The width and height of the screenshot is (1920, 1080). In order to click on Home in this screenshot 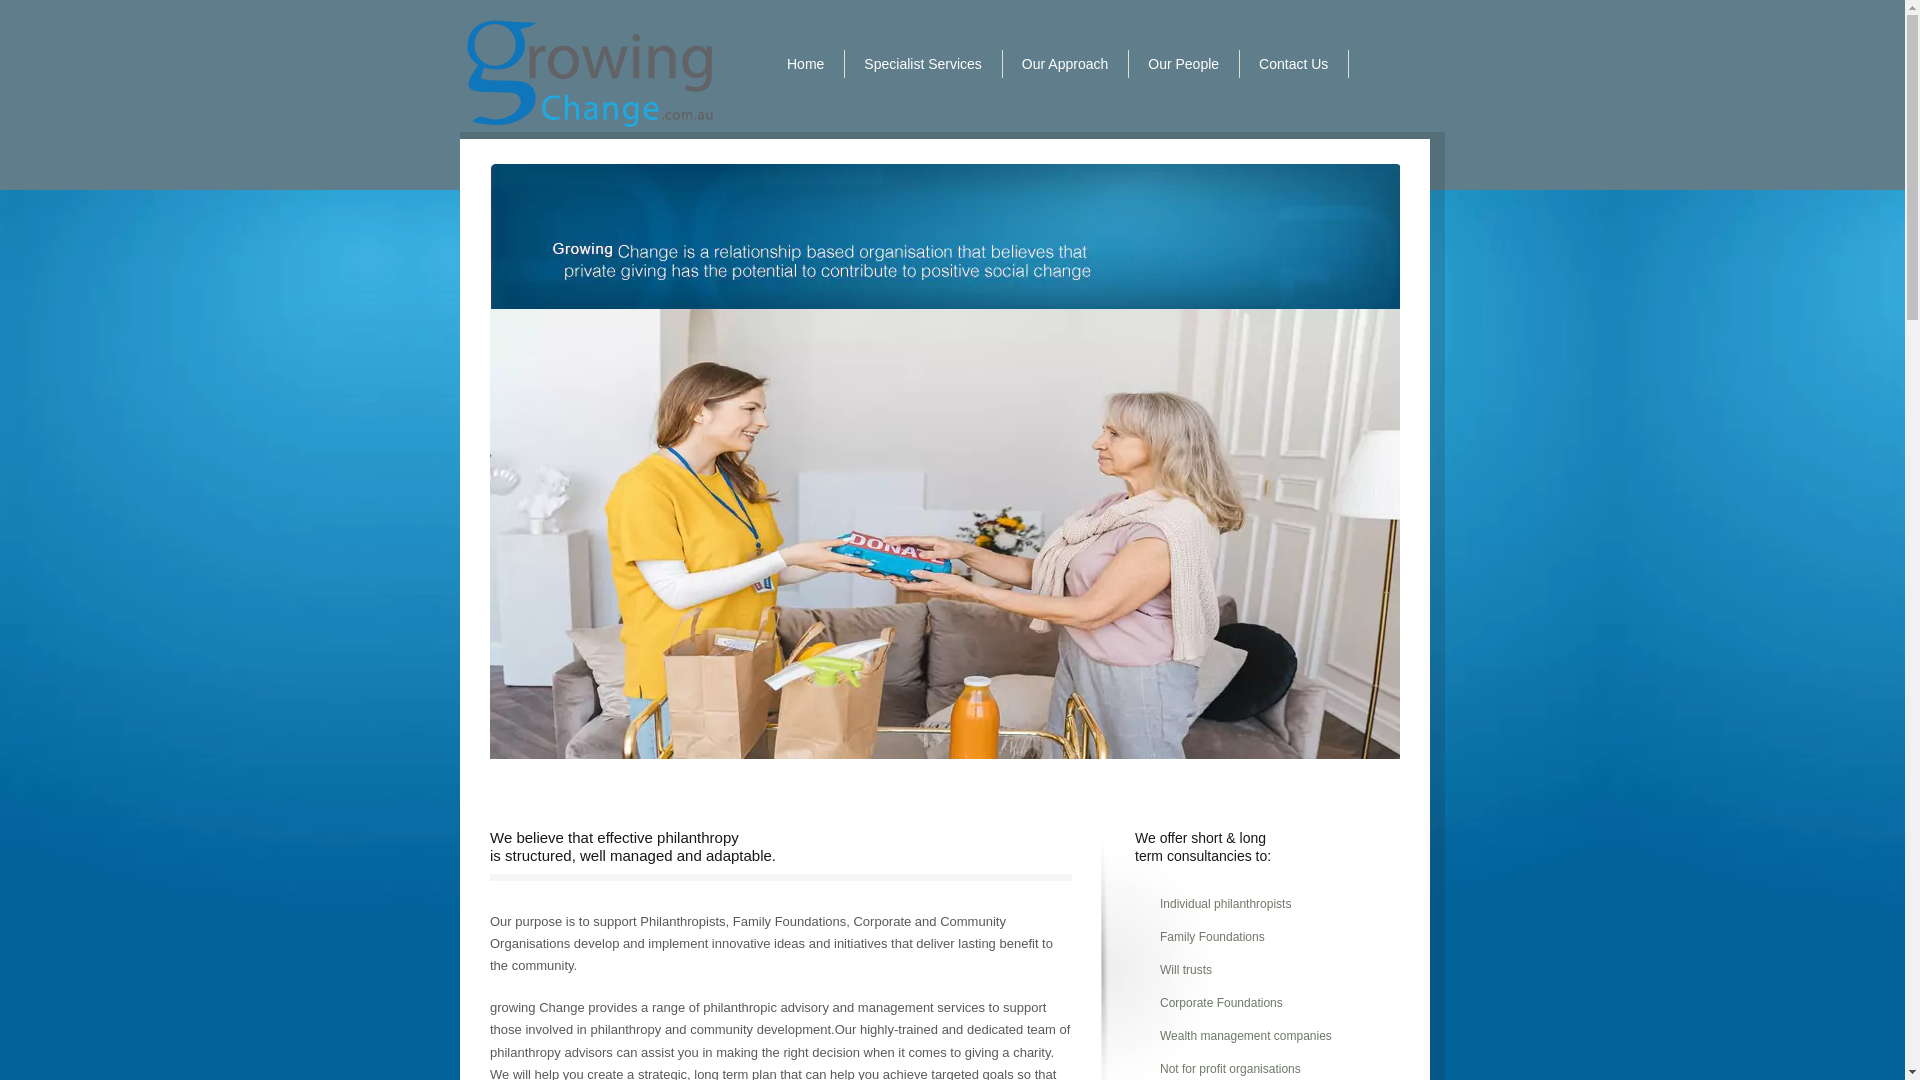, I will do `click(806, 64)`.